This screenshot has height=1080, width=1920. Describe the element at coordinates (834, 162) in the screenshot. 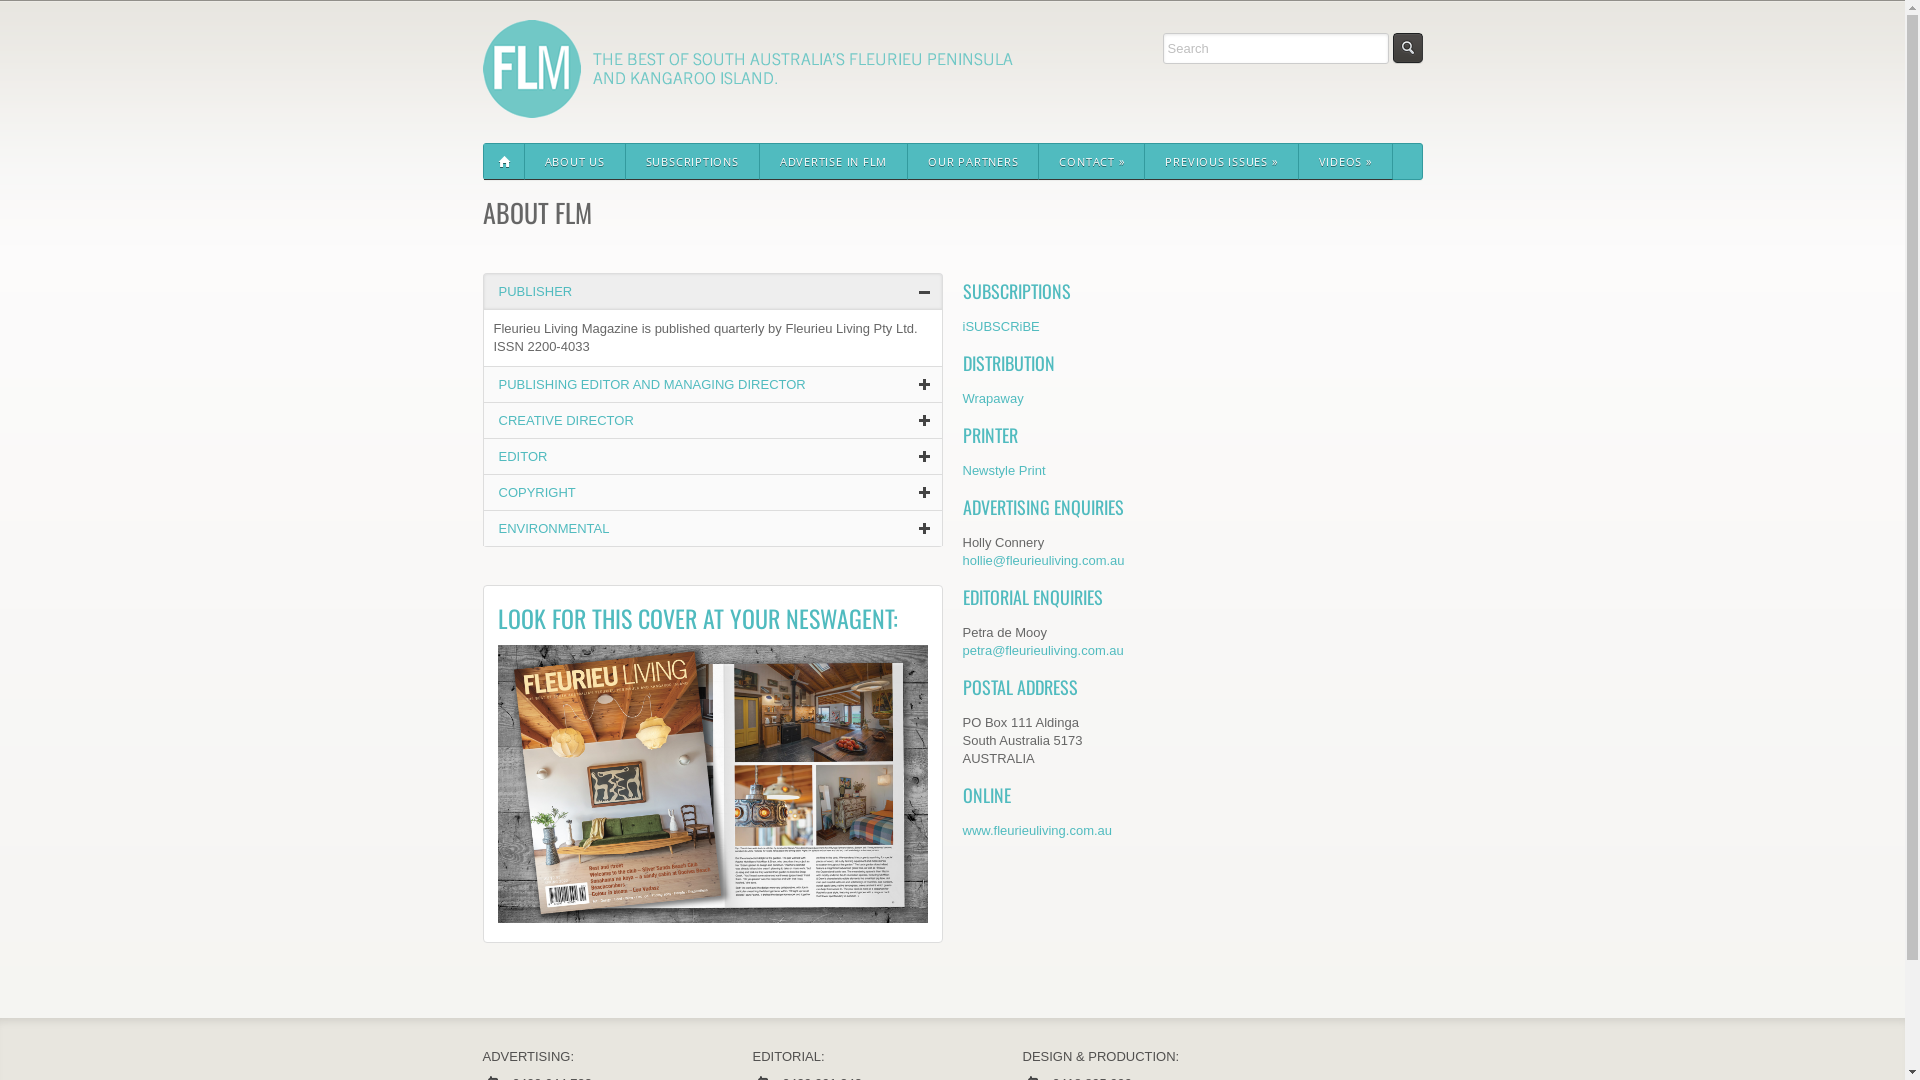

I see `ADVERTISE IN FLM` at that location.